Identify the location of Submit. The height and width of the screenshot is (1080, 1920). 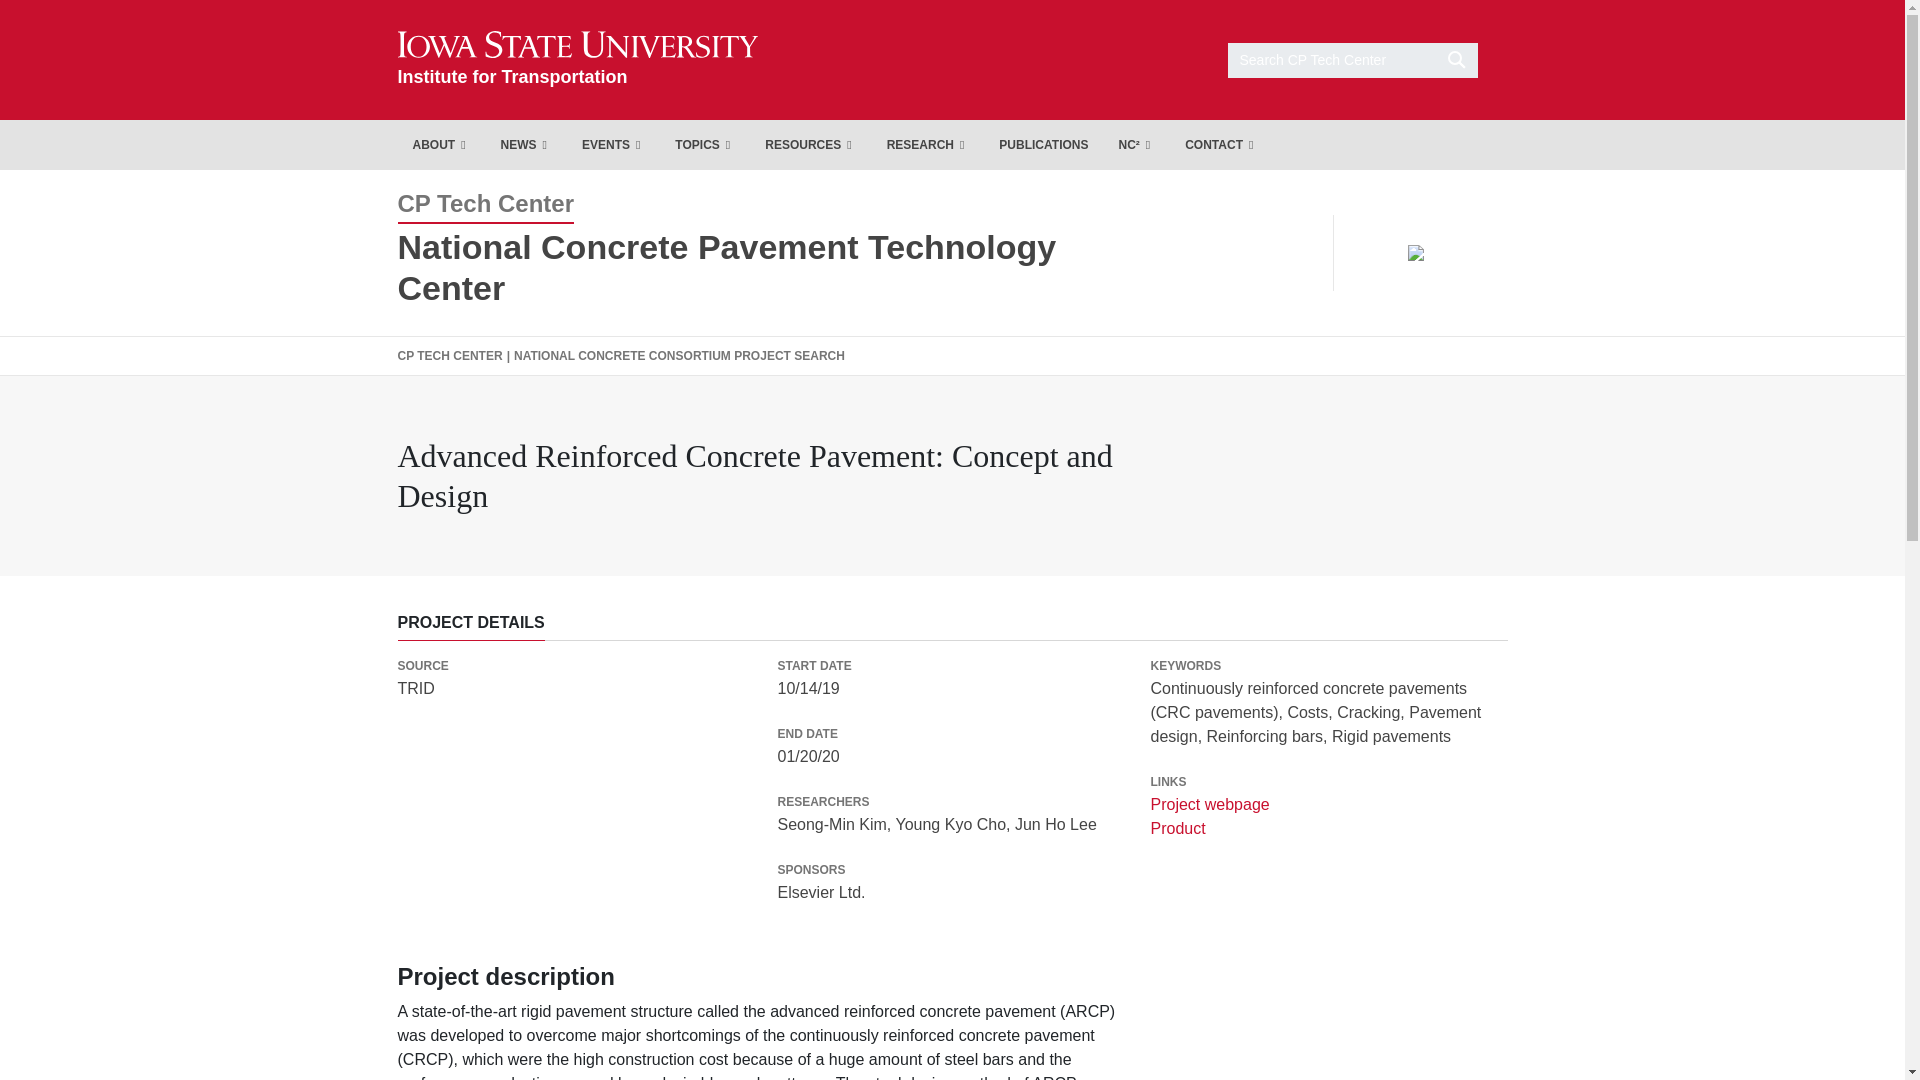
(526, 144).